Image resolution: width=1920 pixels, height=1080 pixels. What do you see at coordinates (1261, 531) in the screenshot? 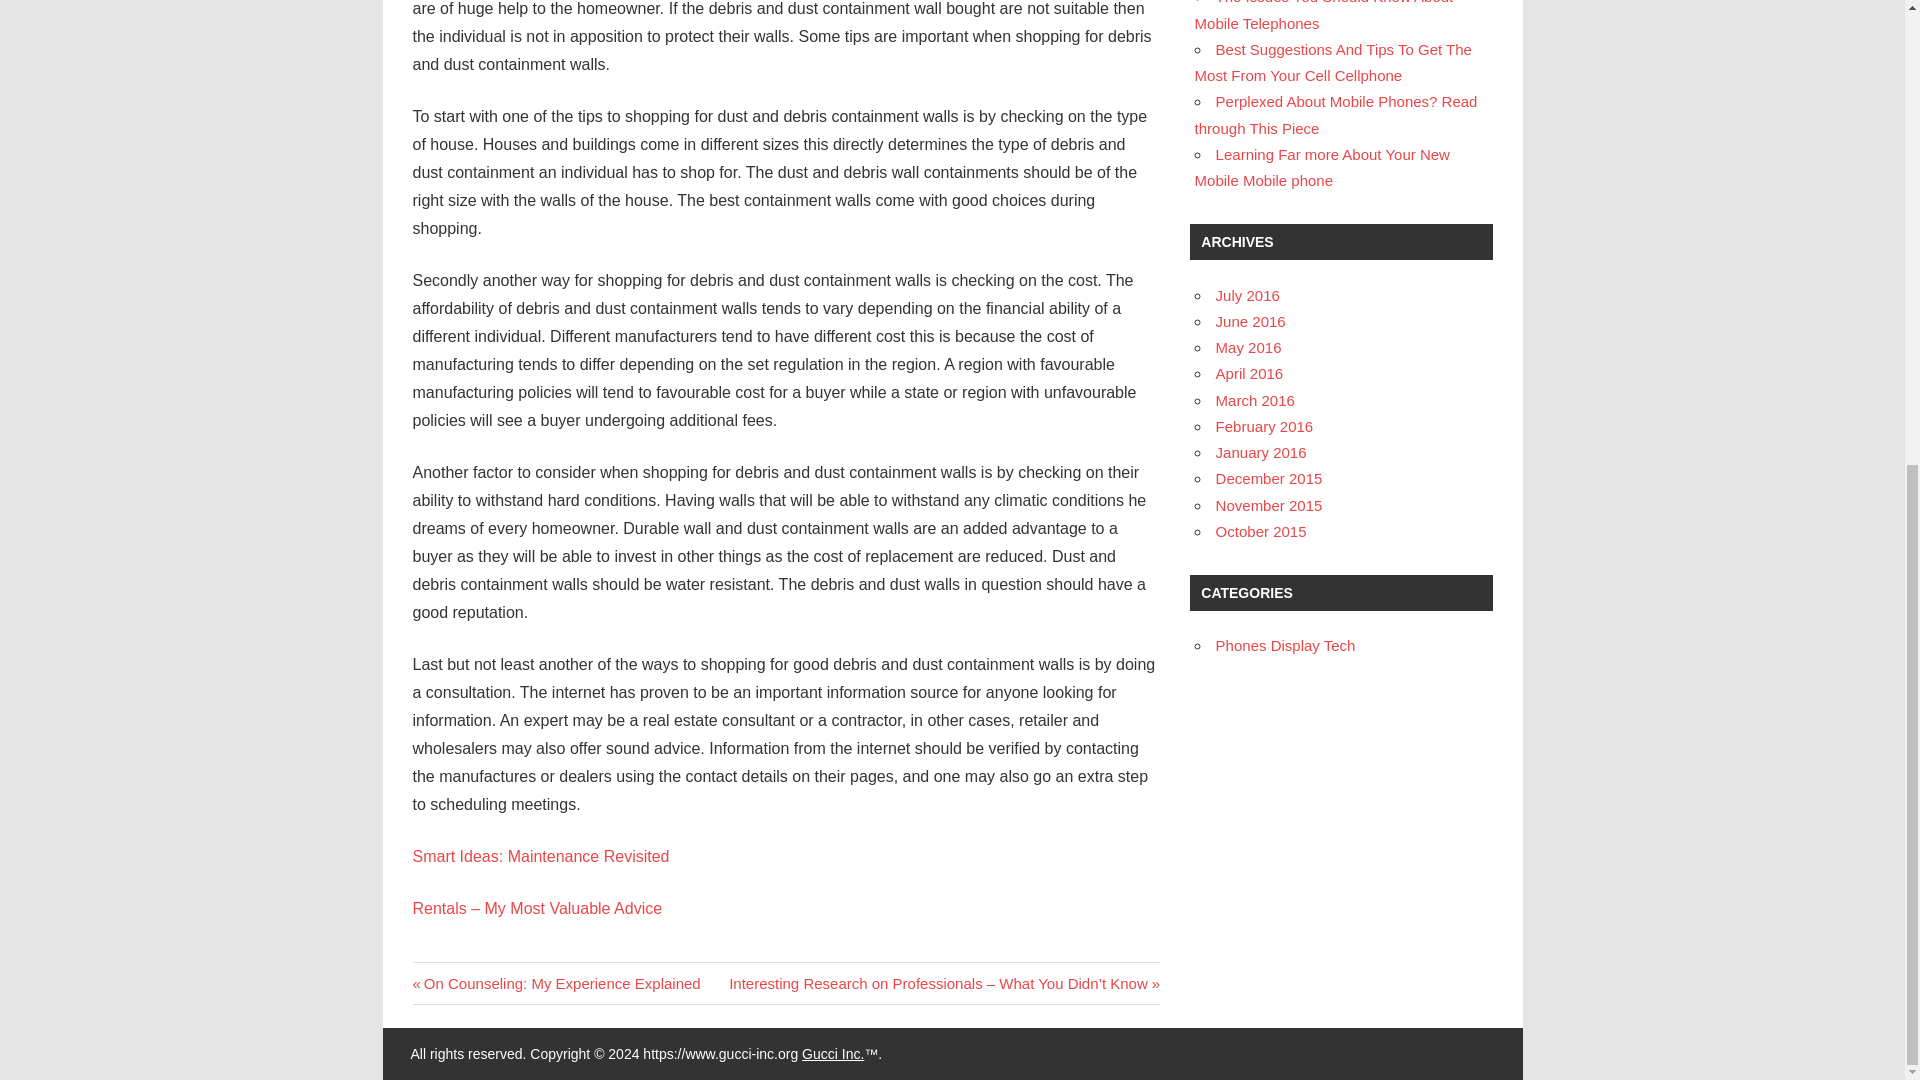
I see `October 2015` at bounding box center [1261, 531].